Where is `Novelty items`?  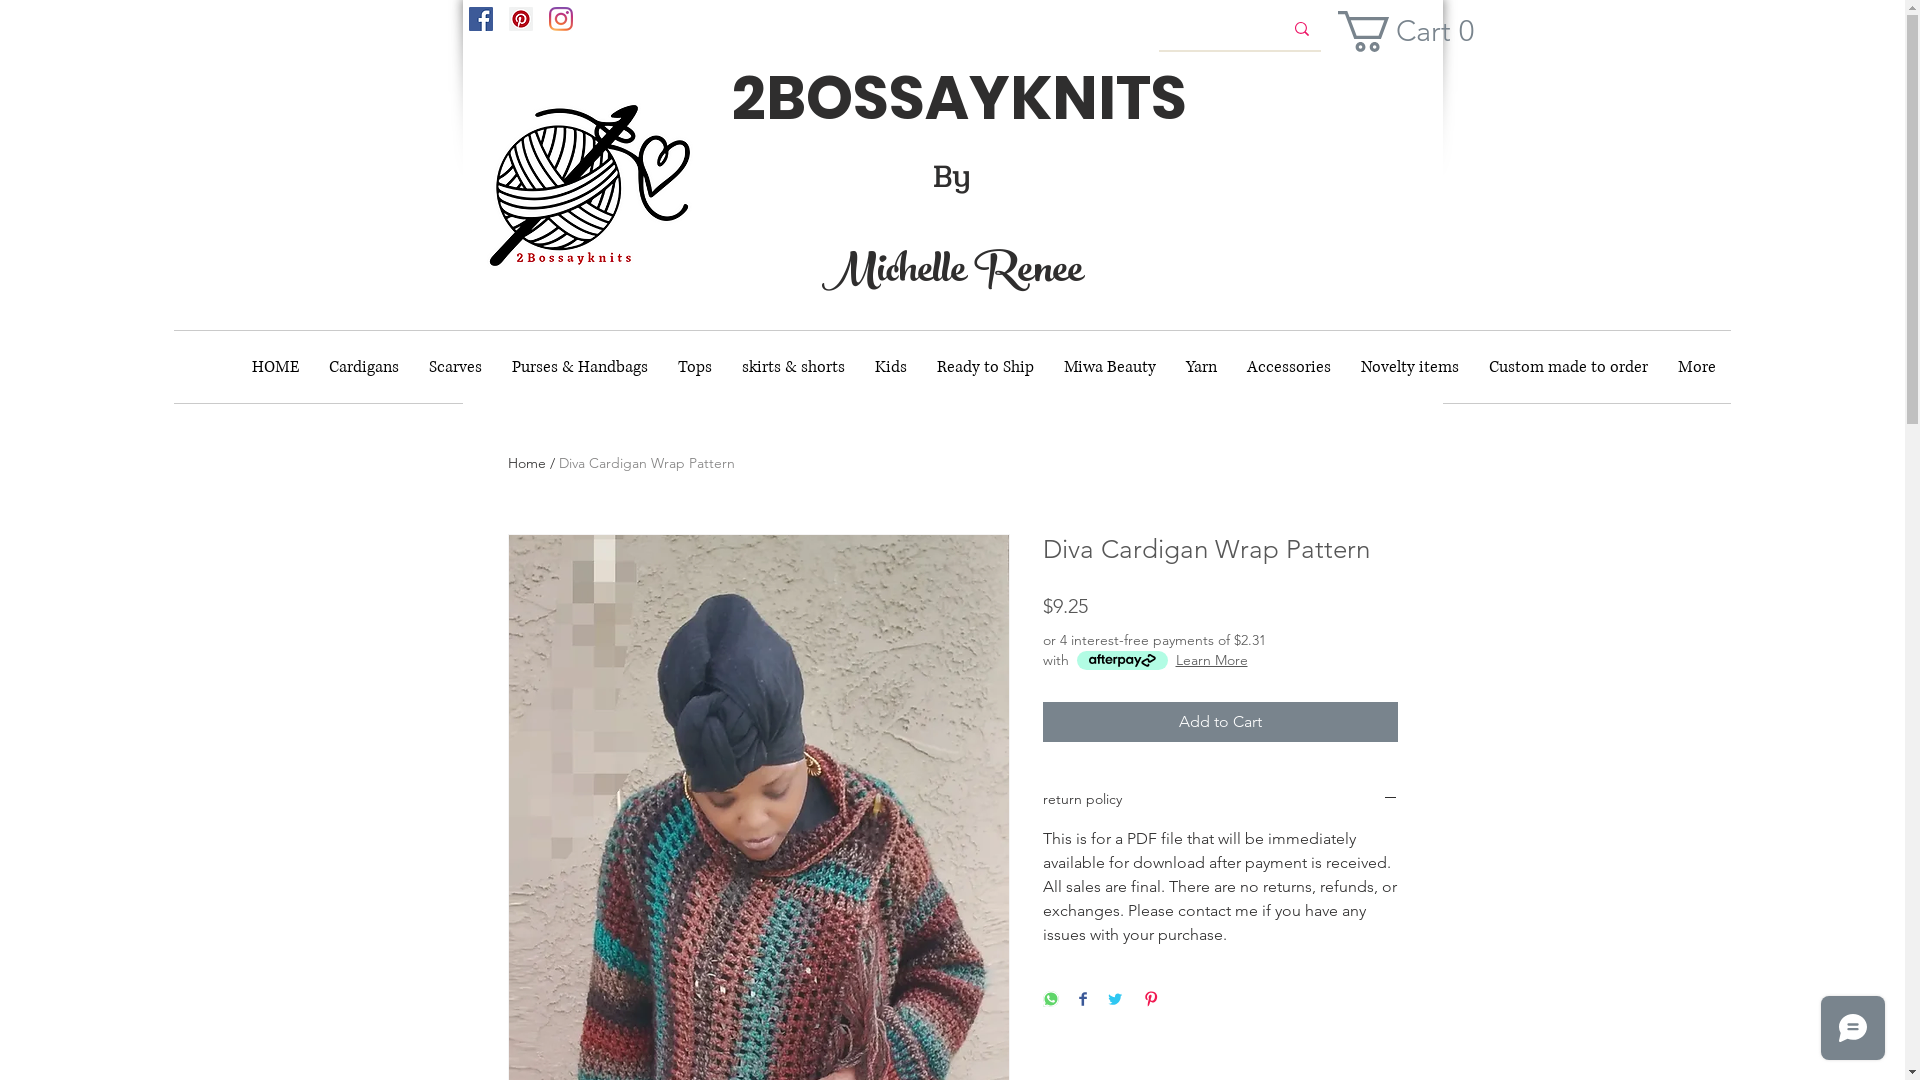
Novelty items is located at coordinates (1410, 367).